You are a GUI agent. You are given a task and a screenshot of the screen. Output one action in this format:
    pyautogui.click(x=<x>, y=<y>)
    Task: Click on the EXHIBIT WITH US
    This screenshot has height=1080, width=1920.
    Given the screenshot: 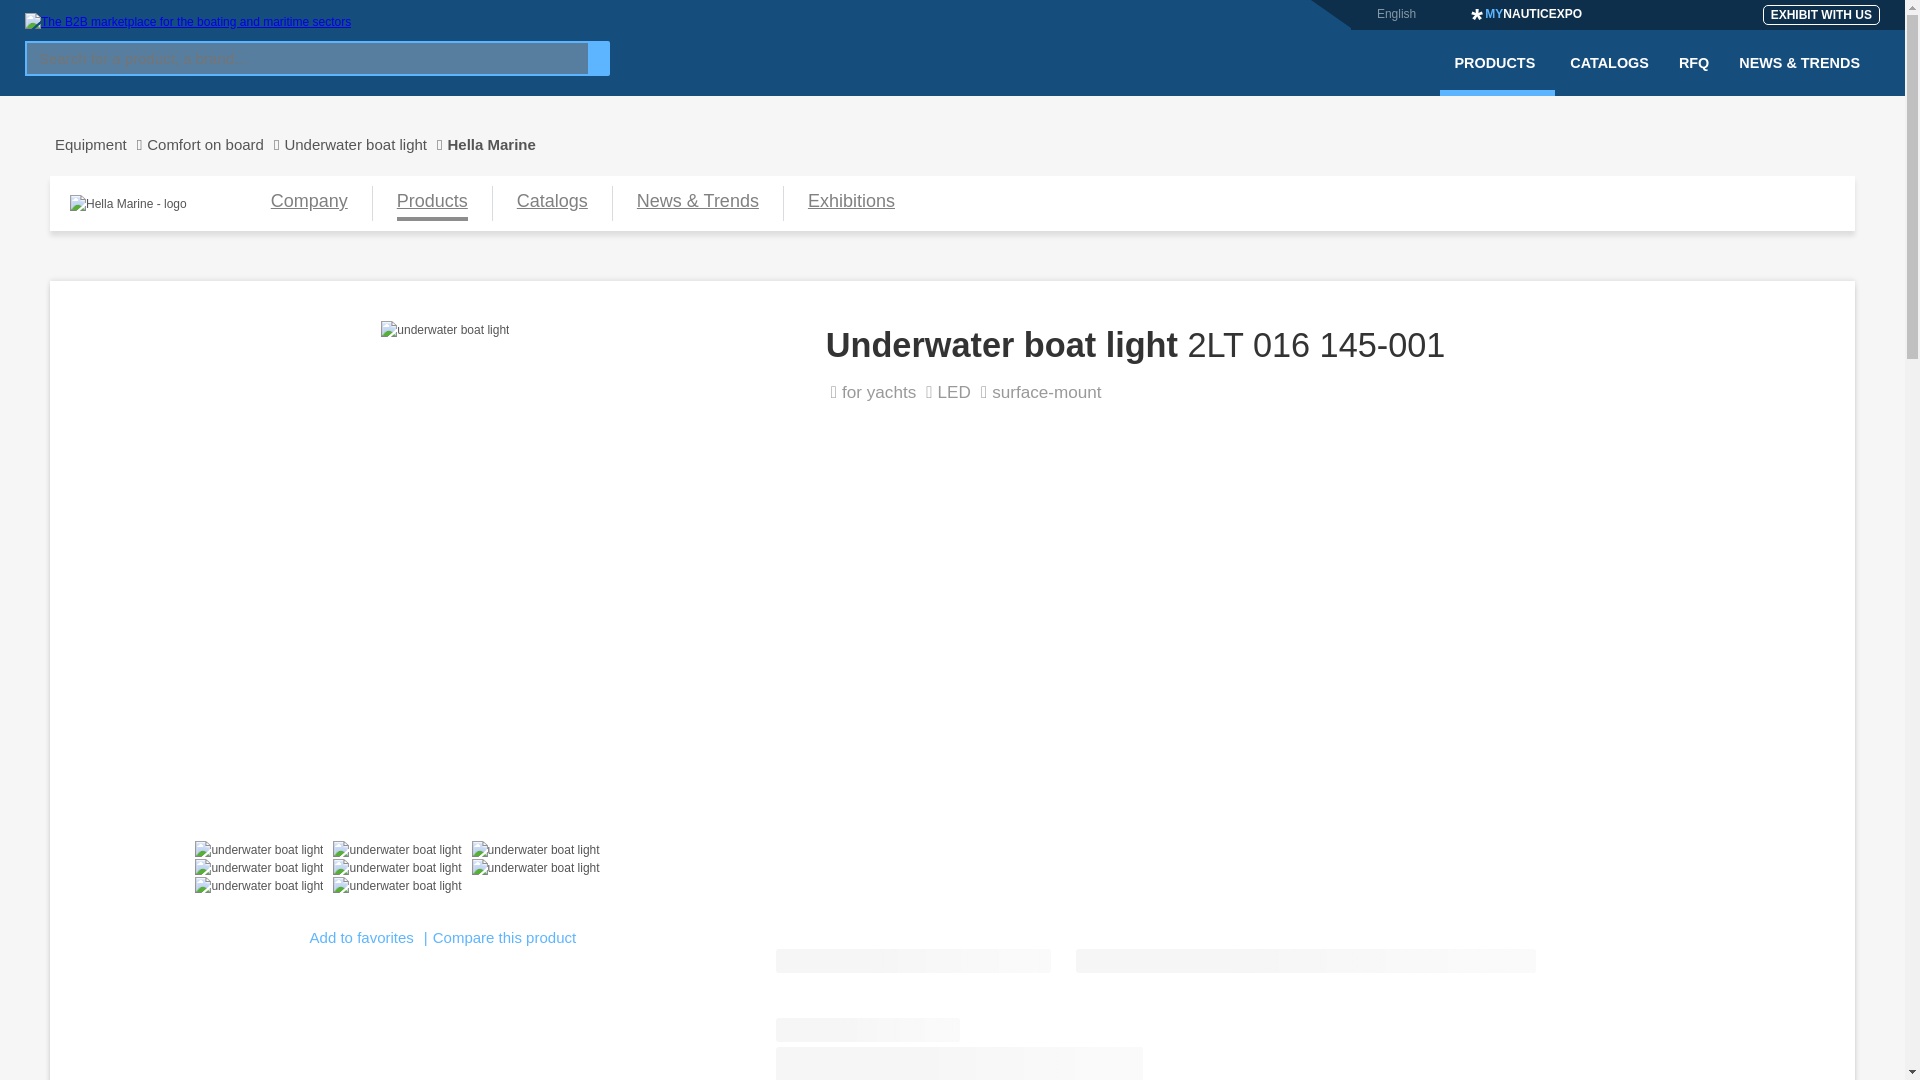 What is the action you would take?
    pyautogui.click(x=1820, y=14)
    